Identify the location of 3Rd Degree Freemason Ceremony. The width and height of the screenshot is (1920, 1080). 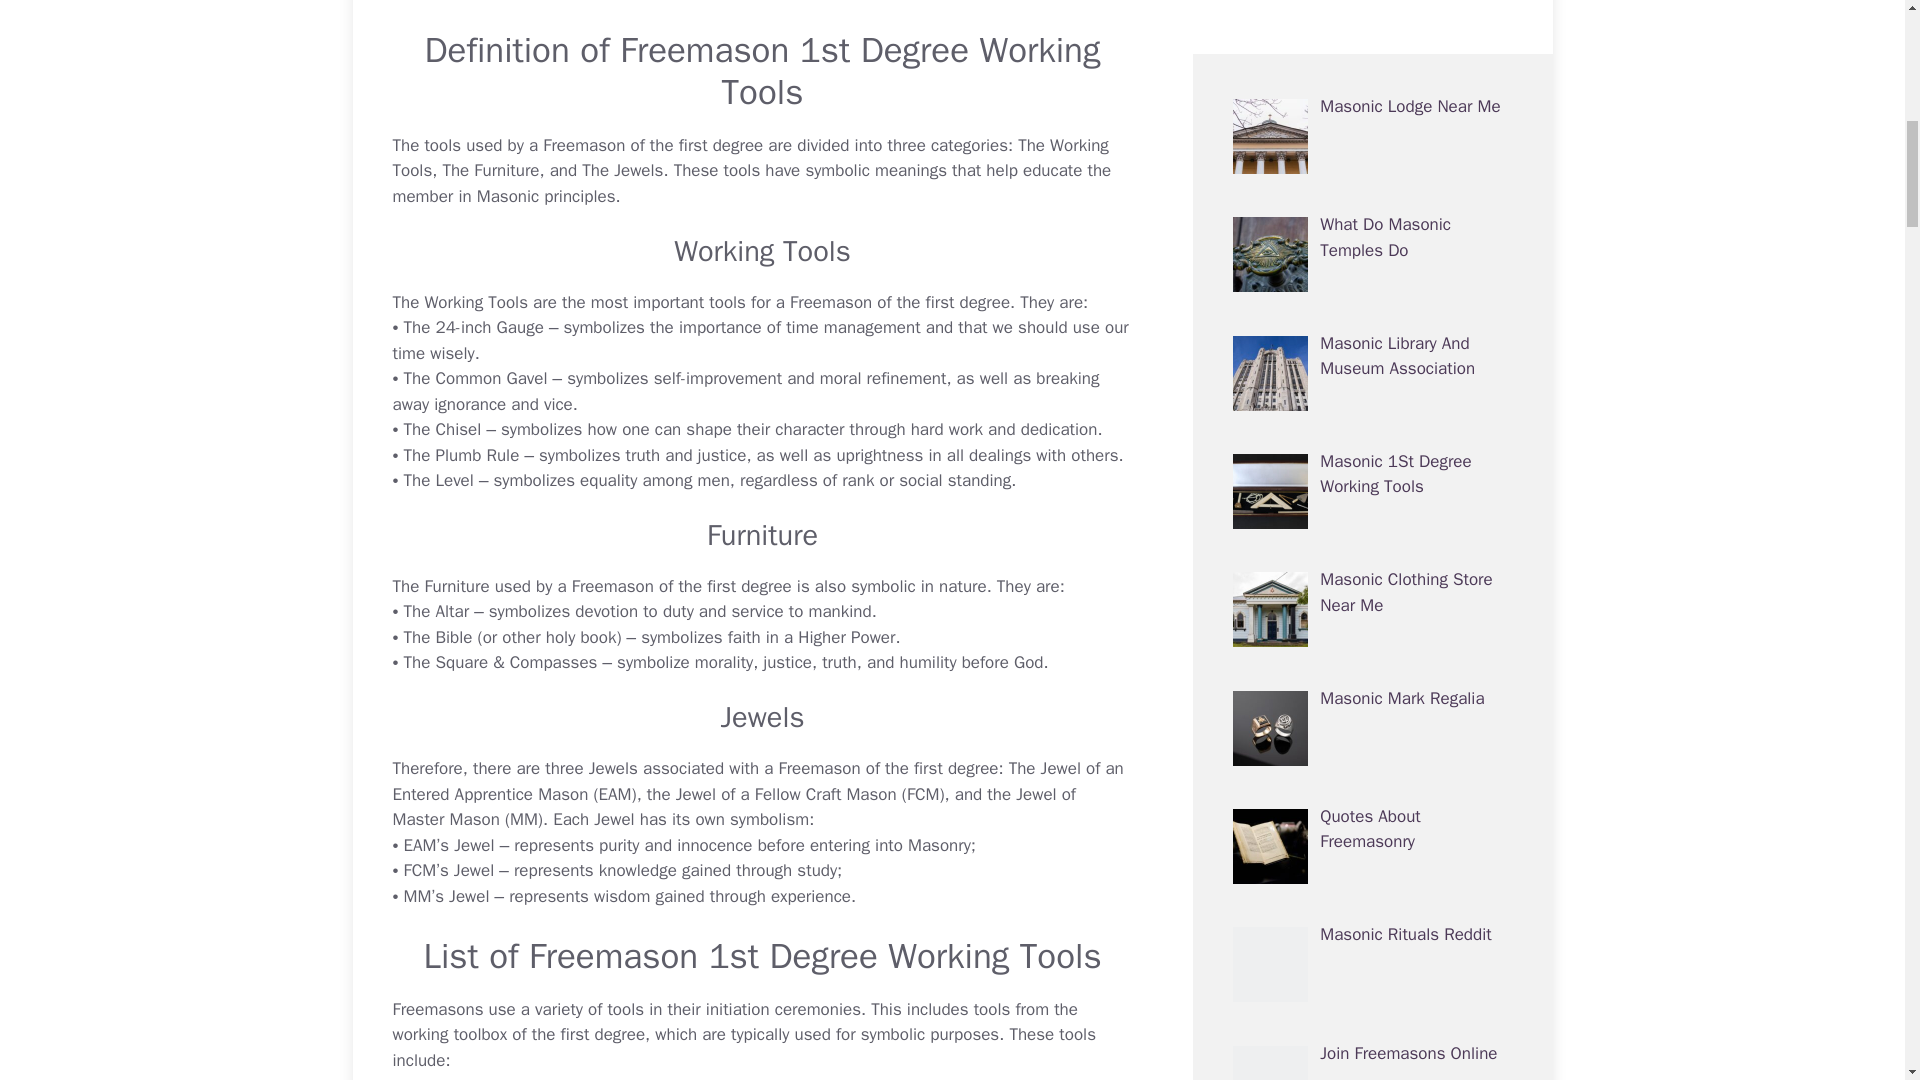
(818, 1009).